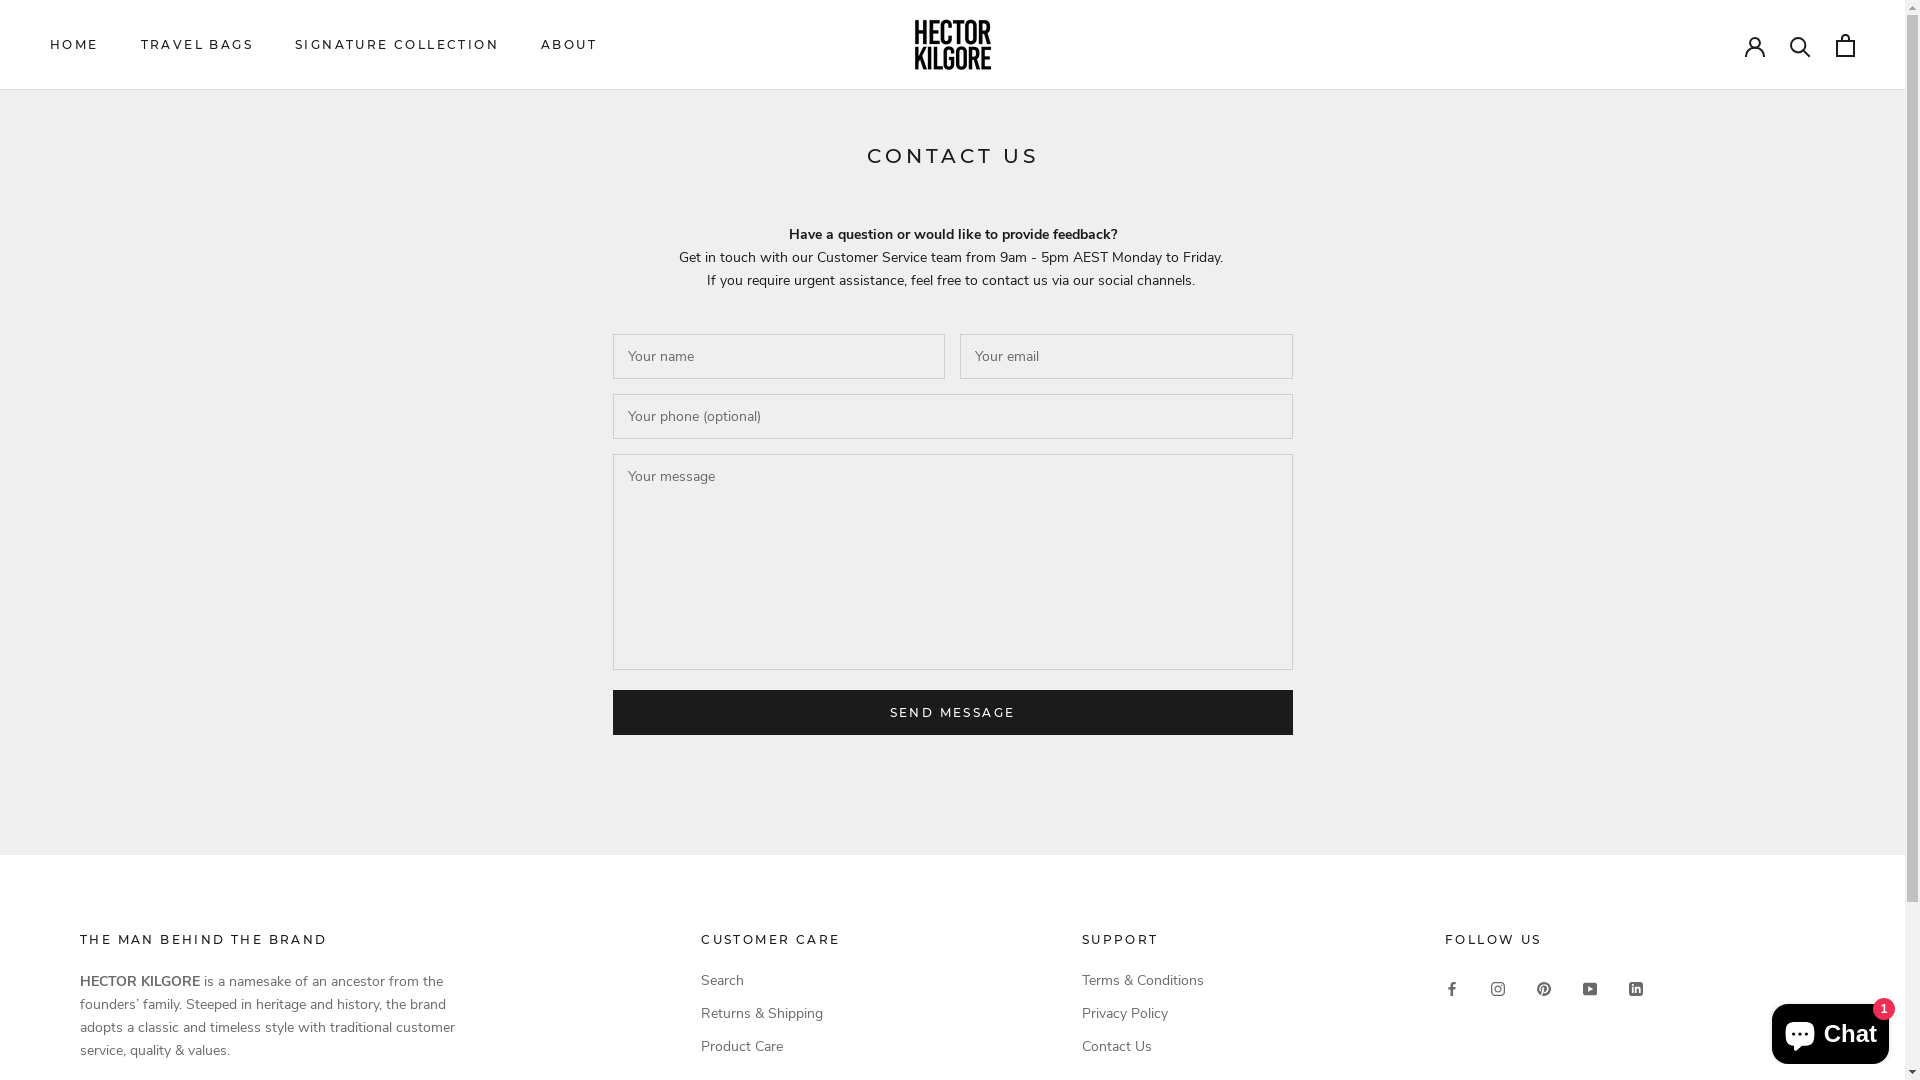 Image resolution: width=1920 pixels, height=1080 pixels. Describe the element at coordinates (397, 44) in the screenshot. I see `SIGNATURE COLLECTION` at that location.